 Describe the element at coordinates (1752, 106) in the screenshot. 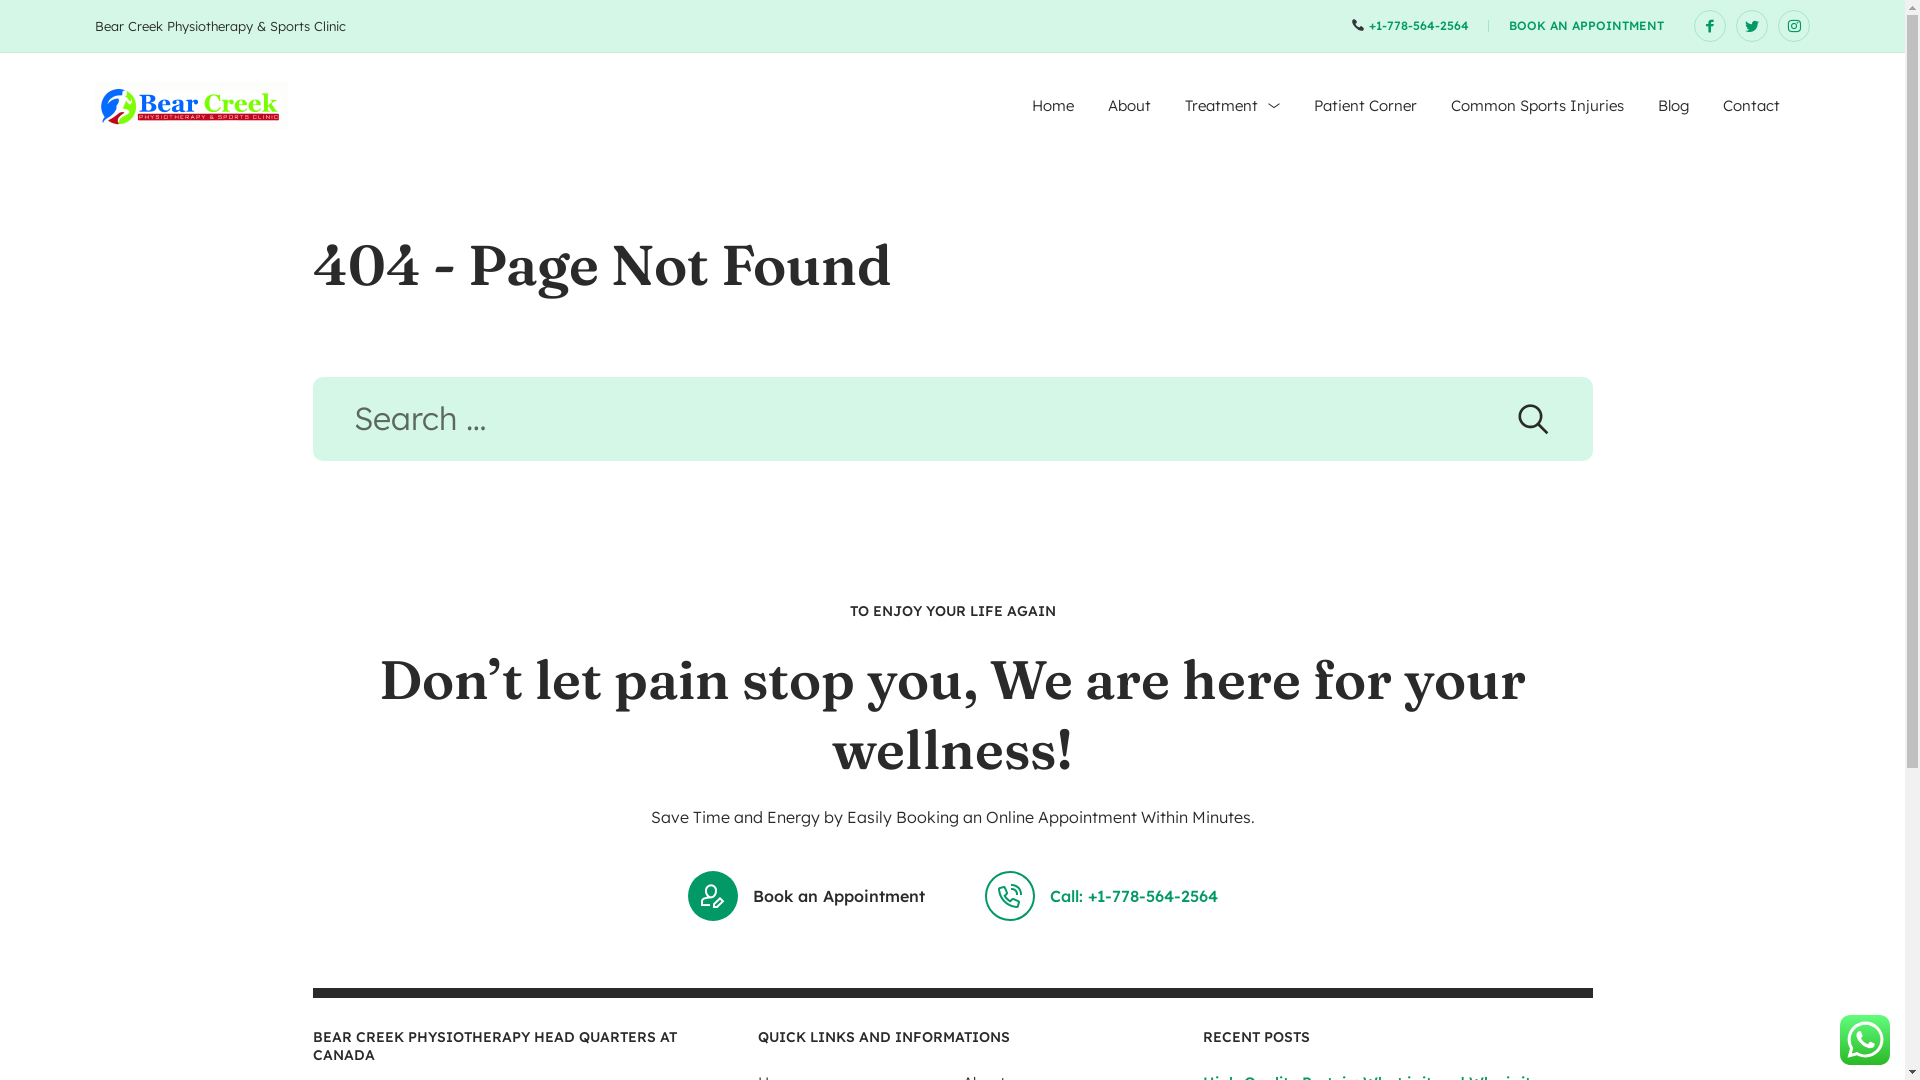

I see `Contact` at that location.